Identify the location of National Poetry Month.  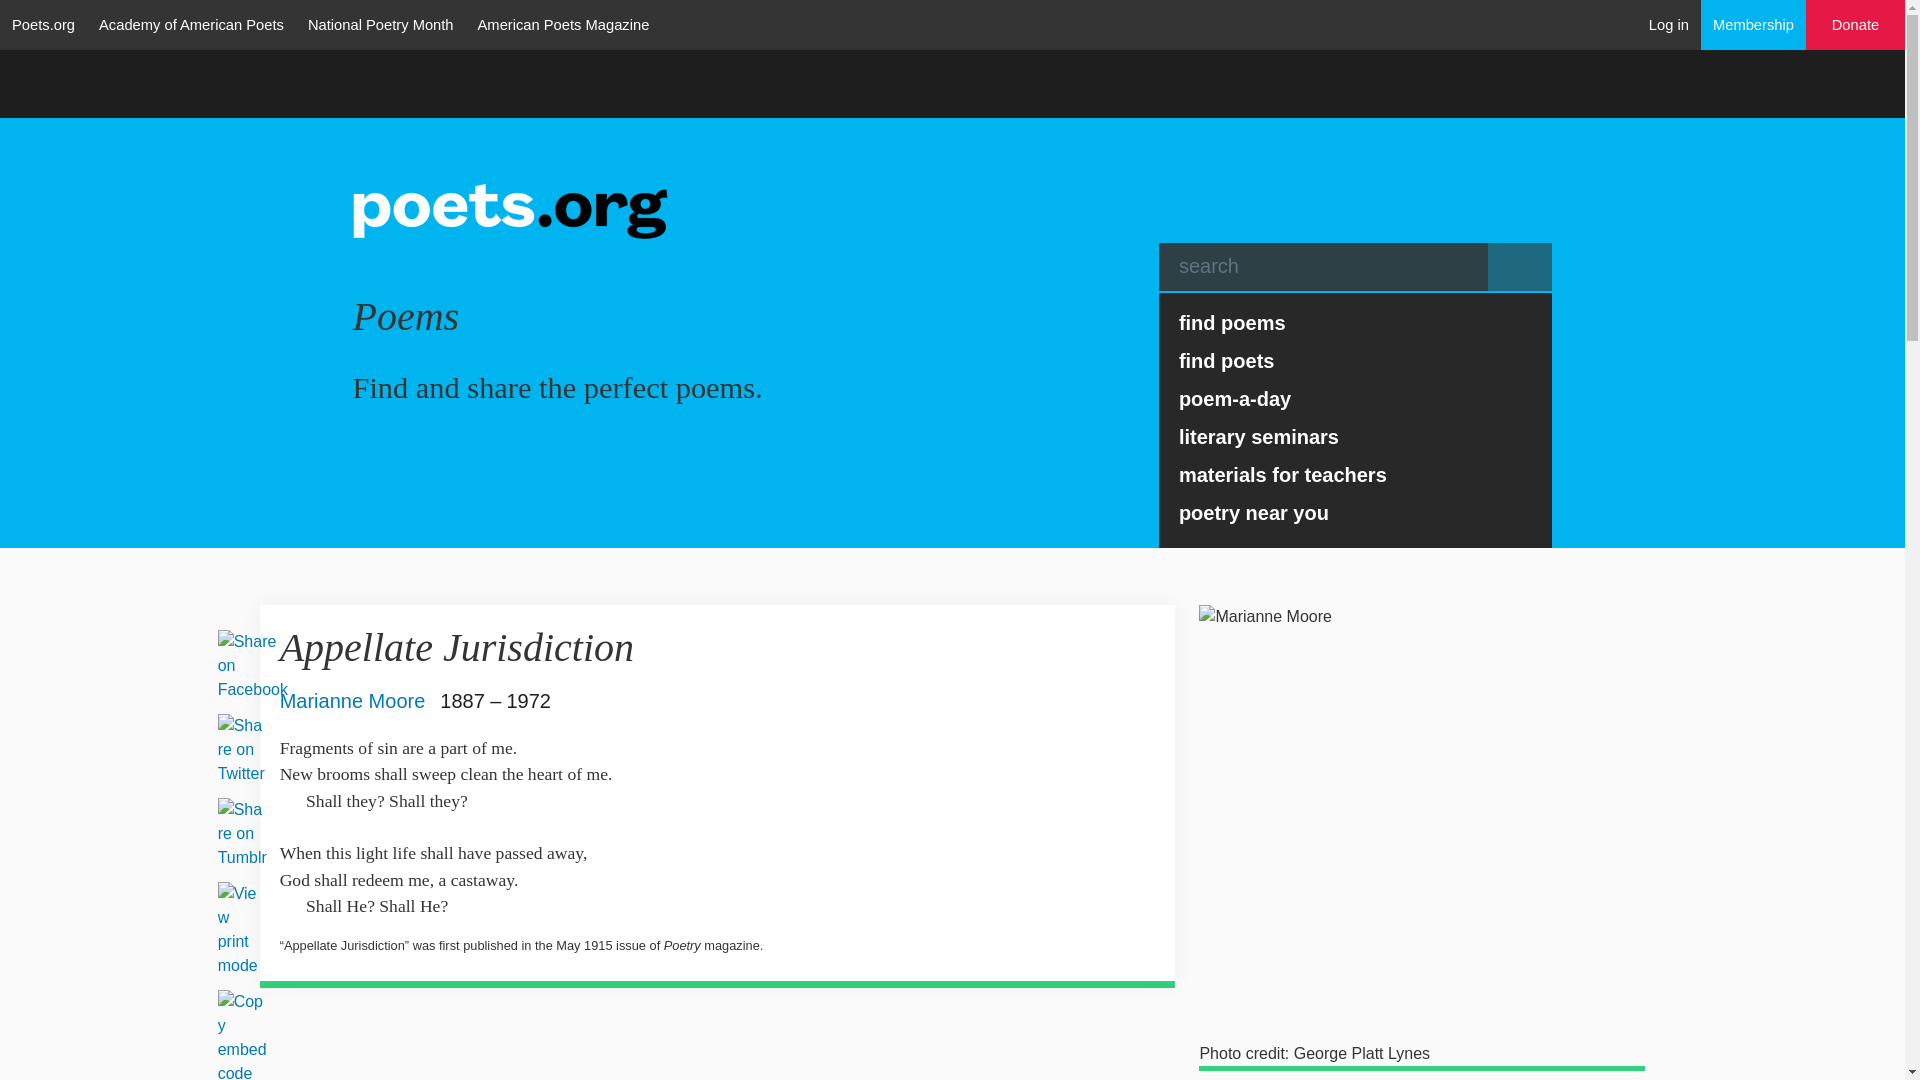
(380, 24).